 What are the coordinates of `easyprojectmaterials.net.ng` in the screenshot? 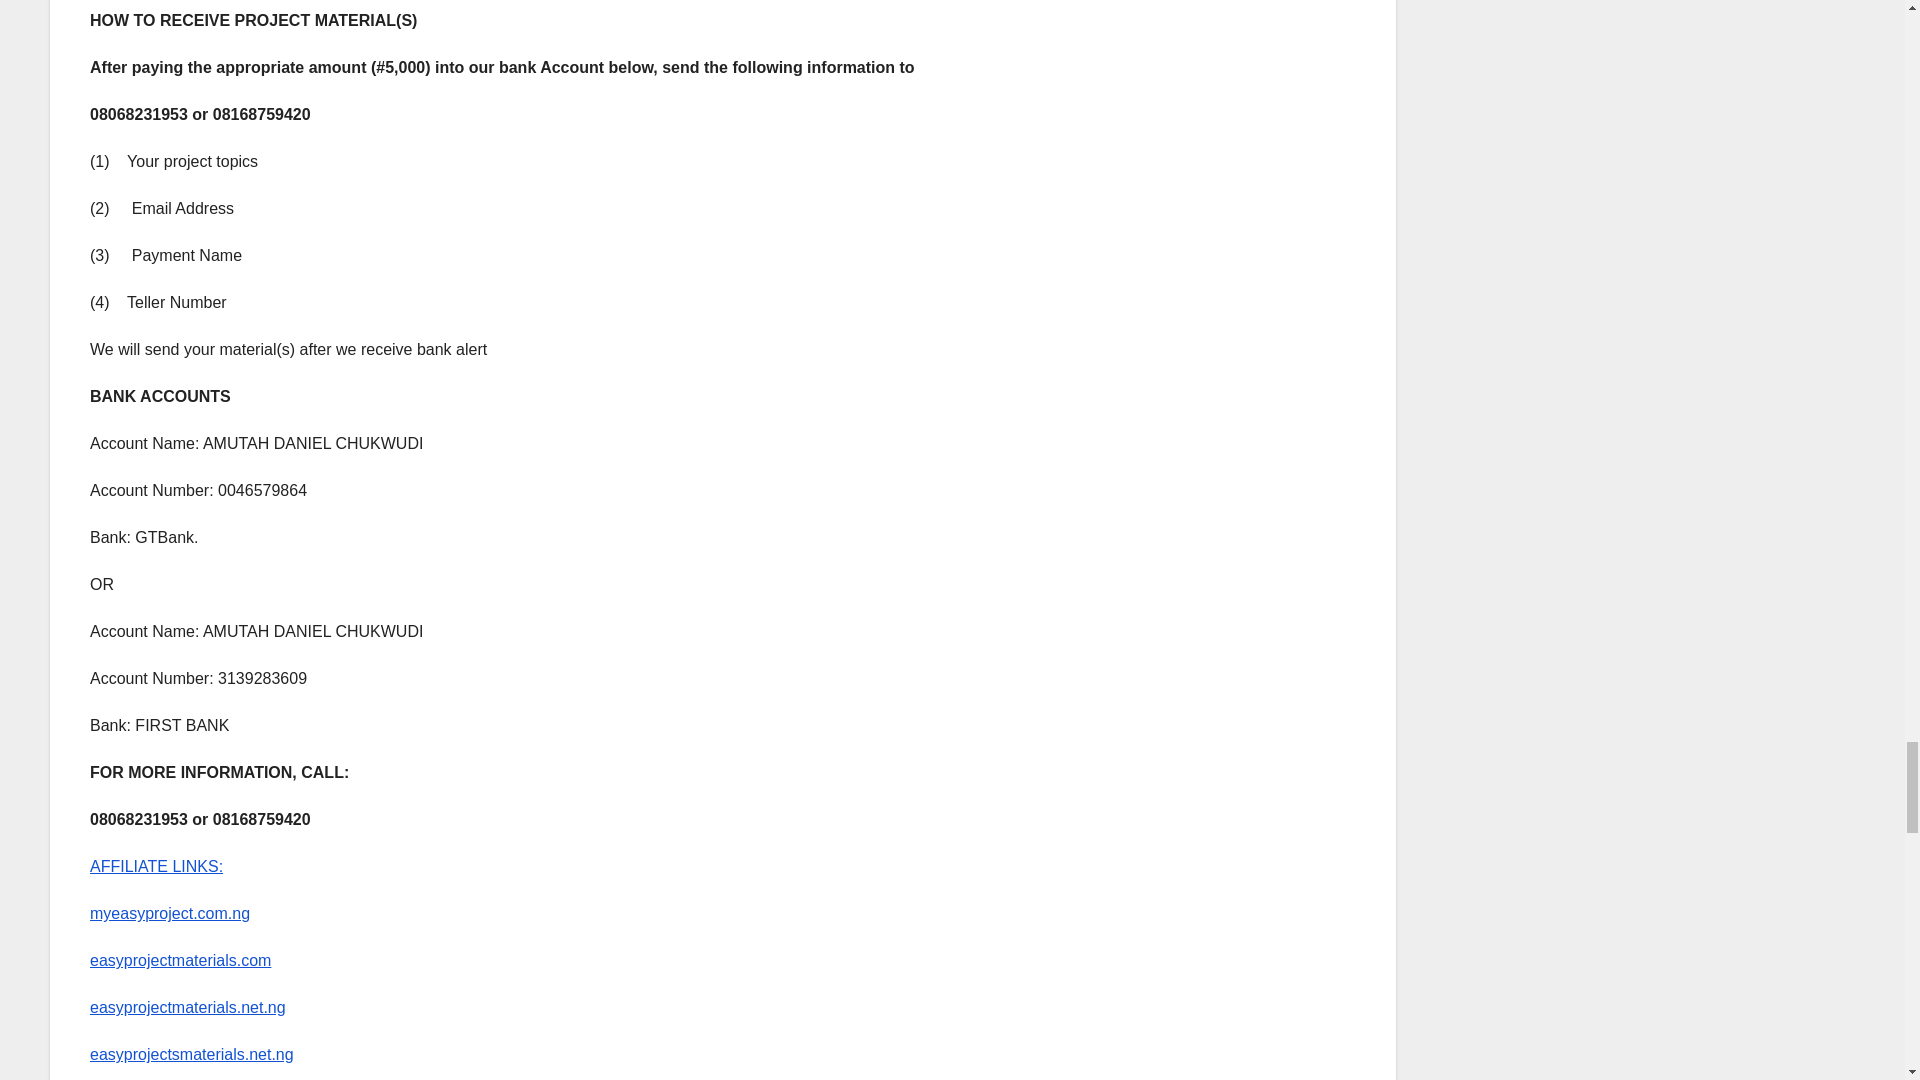 It's located at (188, 1008).